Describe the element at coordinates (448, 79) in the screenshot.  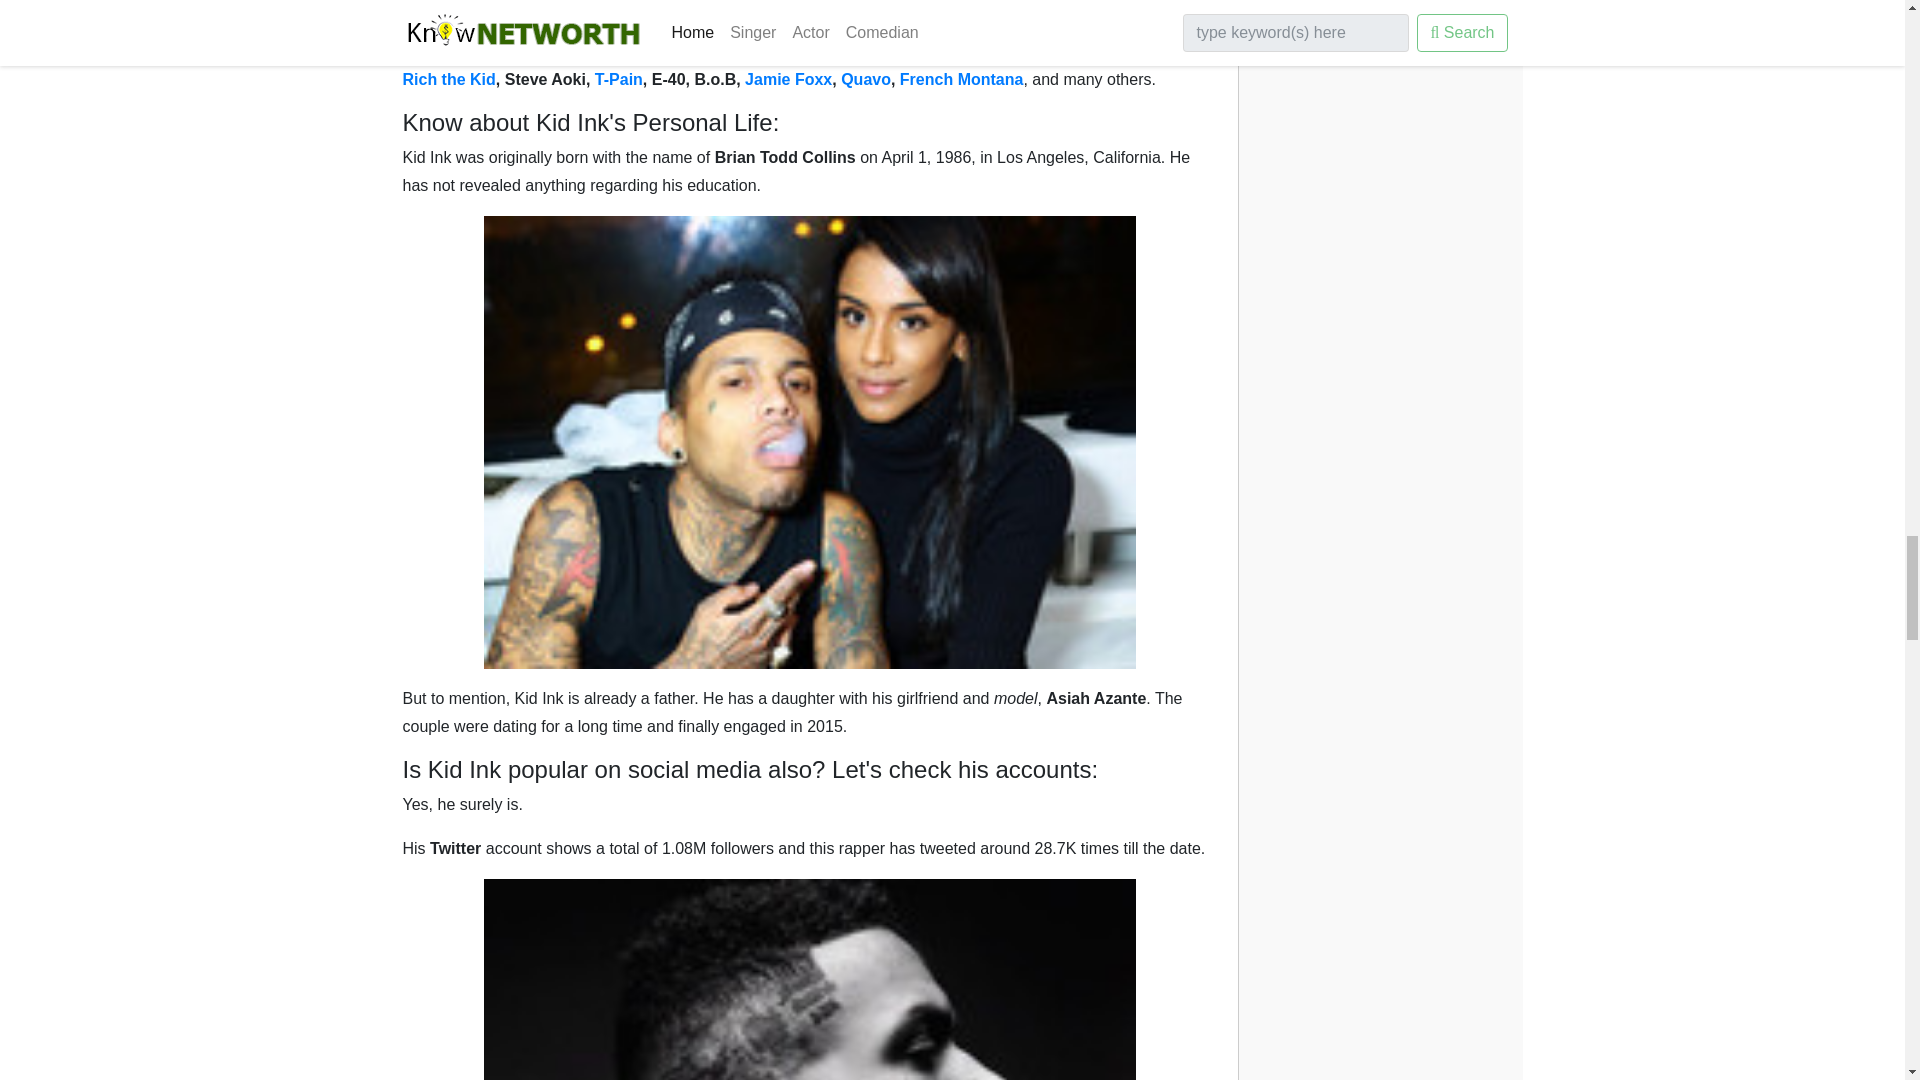
I see `Rich the Kid` at that location.